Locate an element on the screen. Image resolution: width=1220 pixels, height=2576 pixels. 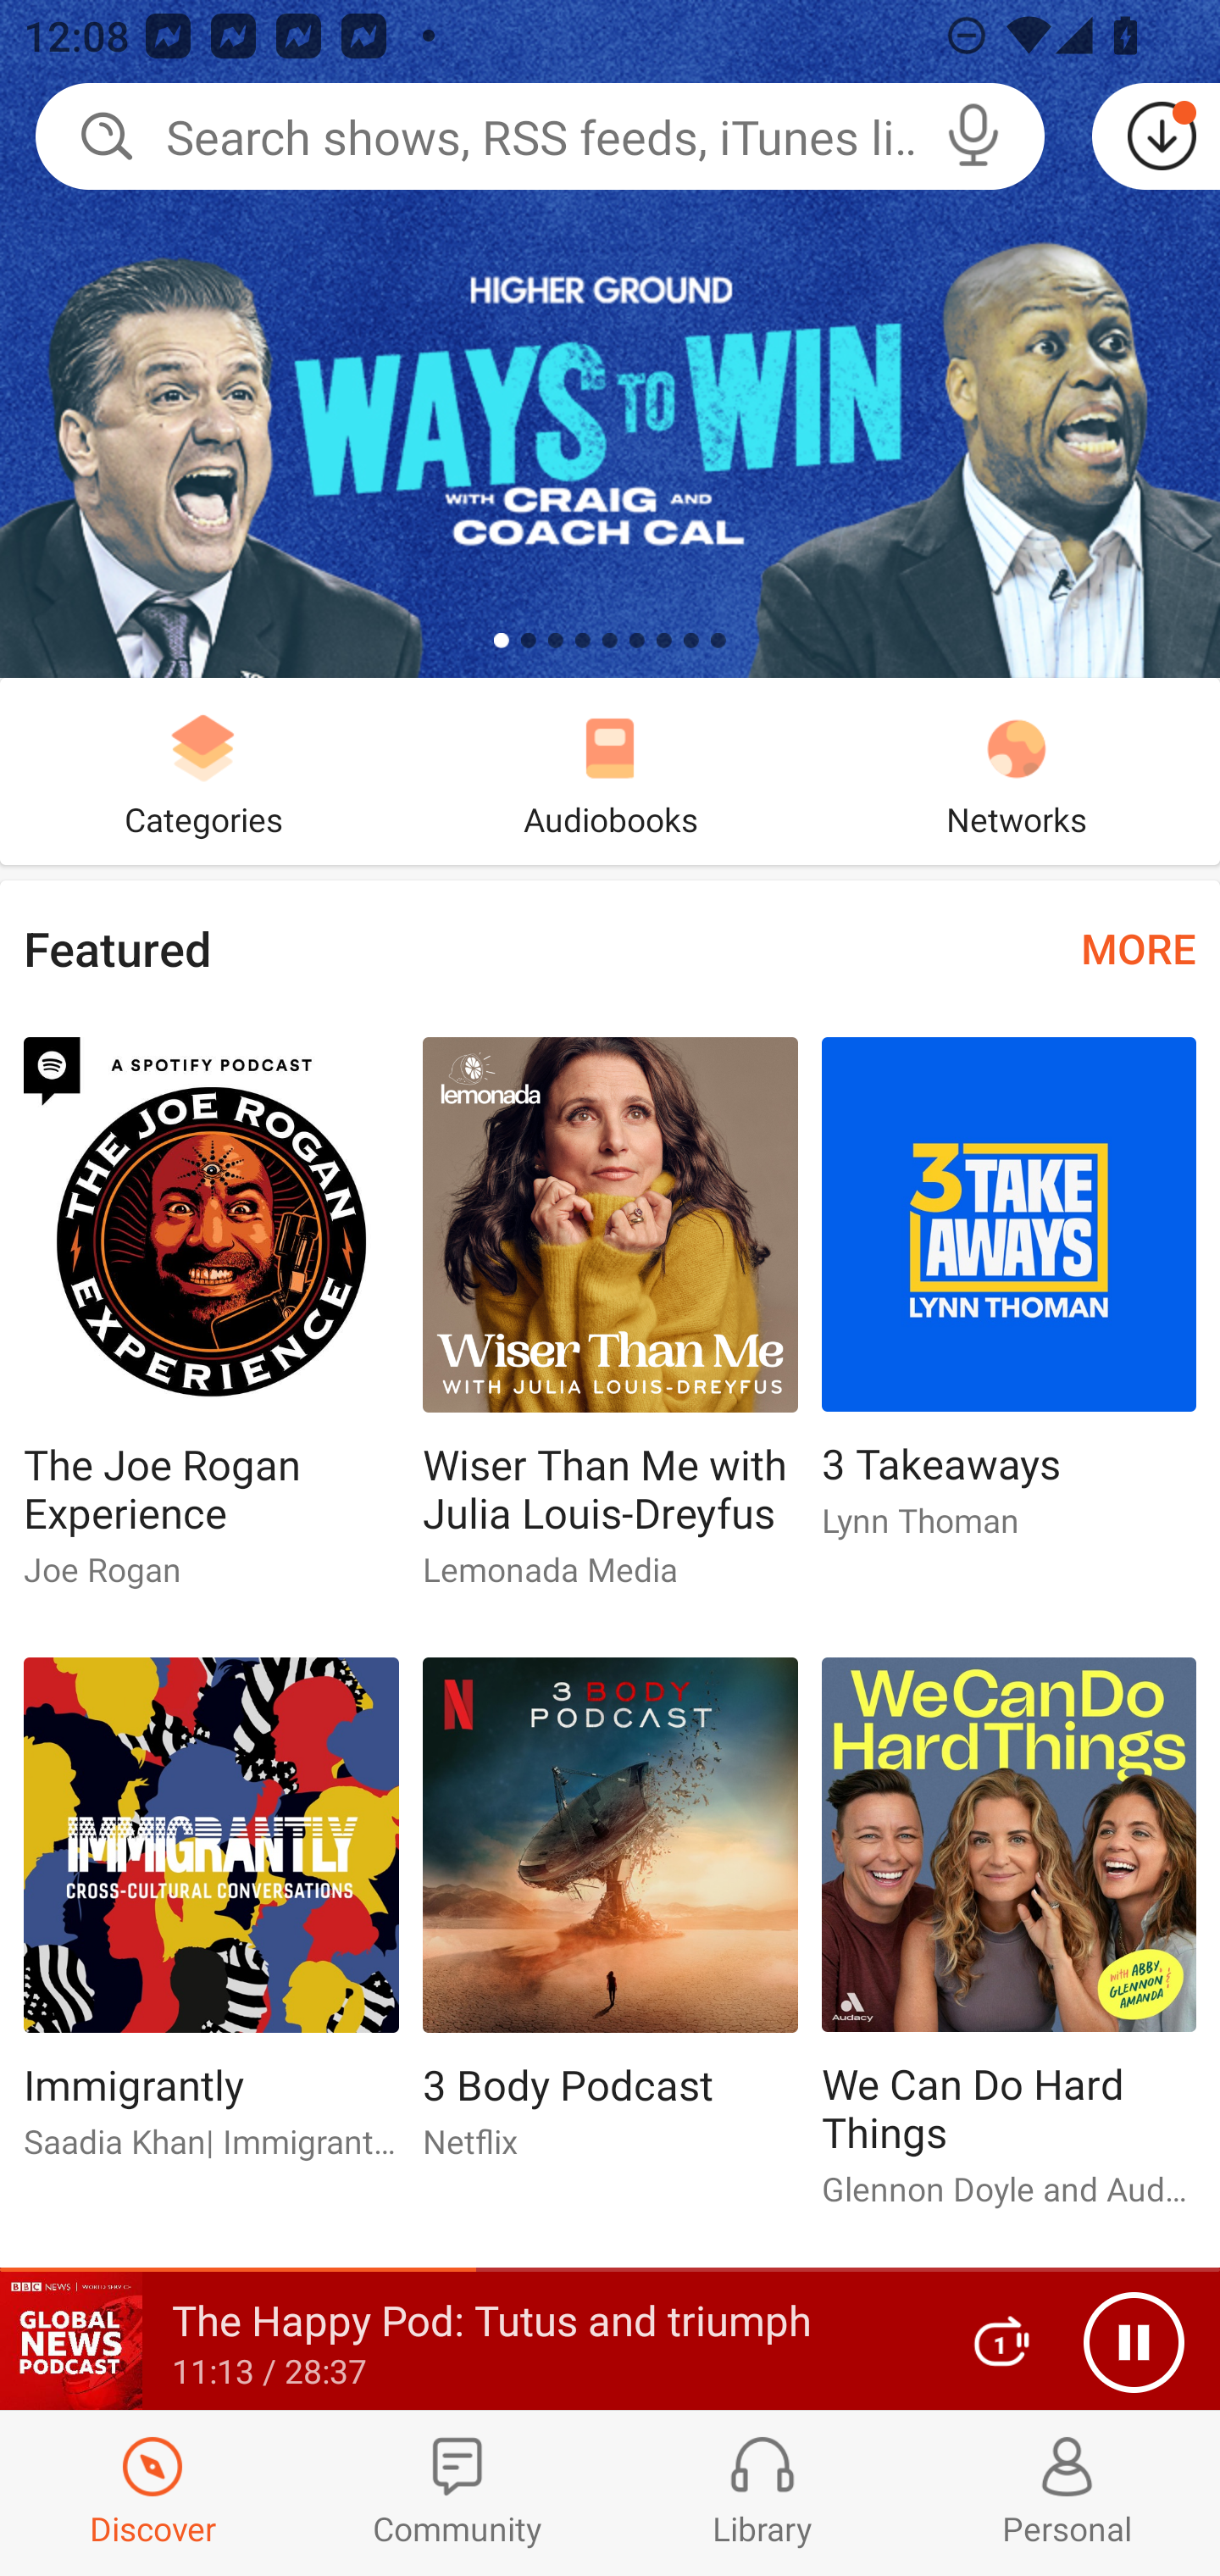
MORE is located at coordinates (1139, 947).